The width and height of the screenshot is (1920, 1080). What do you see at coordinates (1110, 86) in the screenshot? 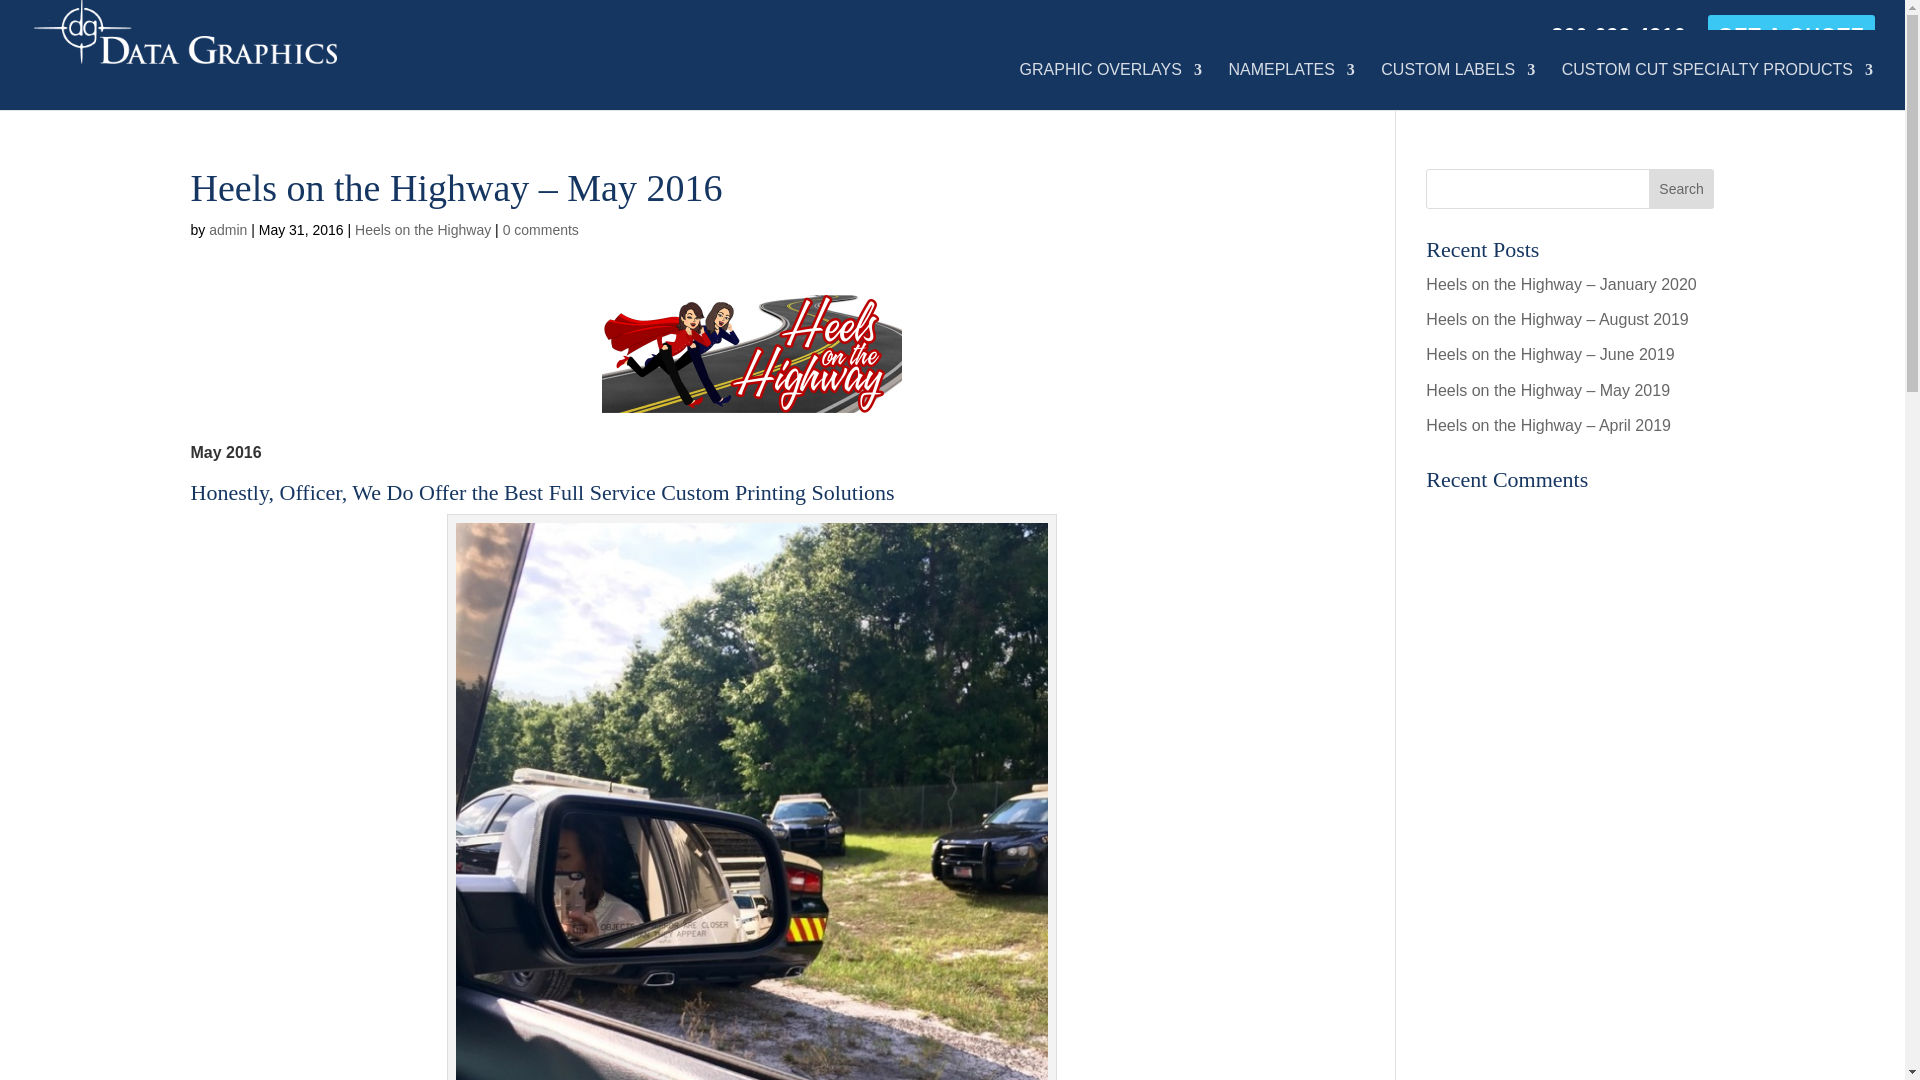
I see `GRAPHIC OVERLAYS` at bounding box center [1110, 86].